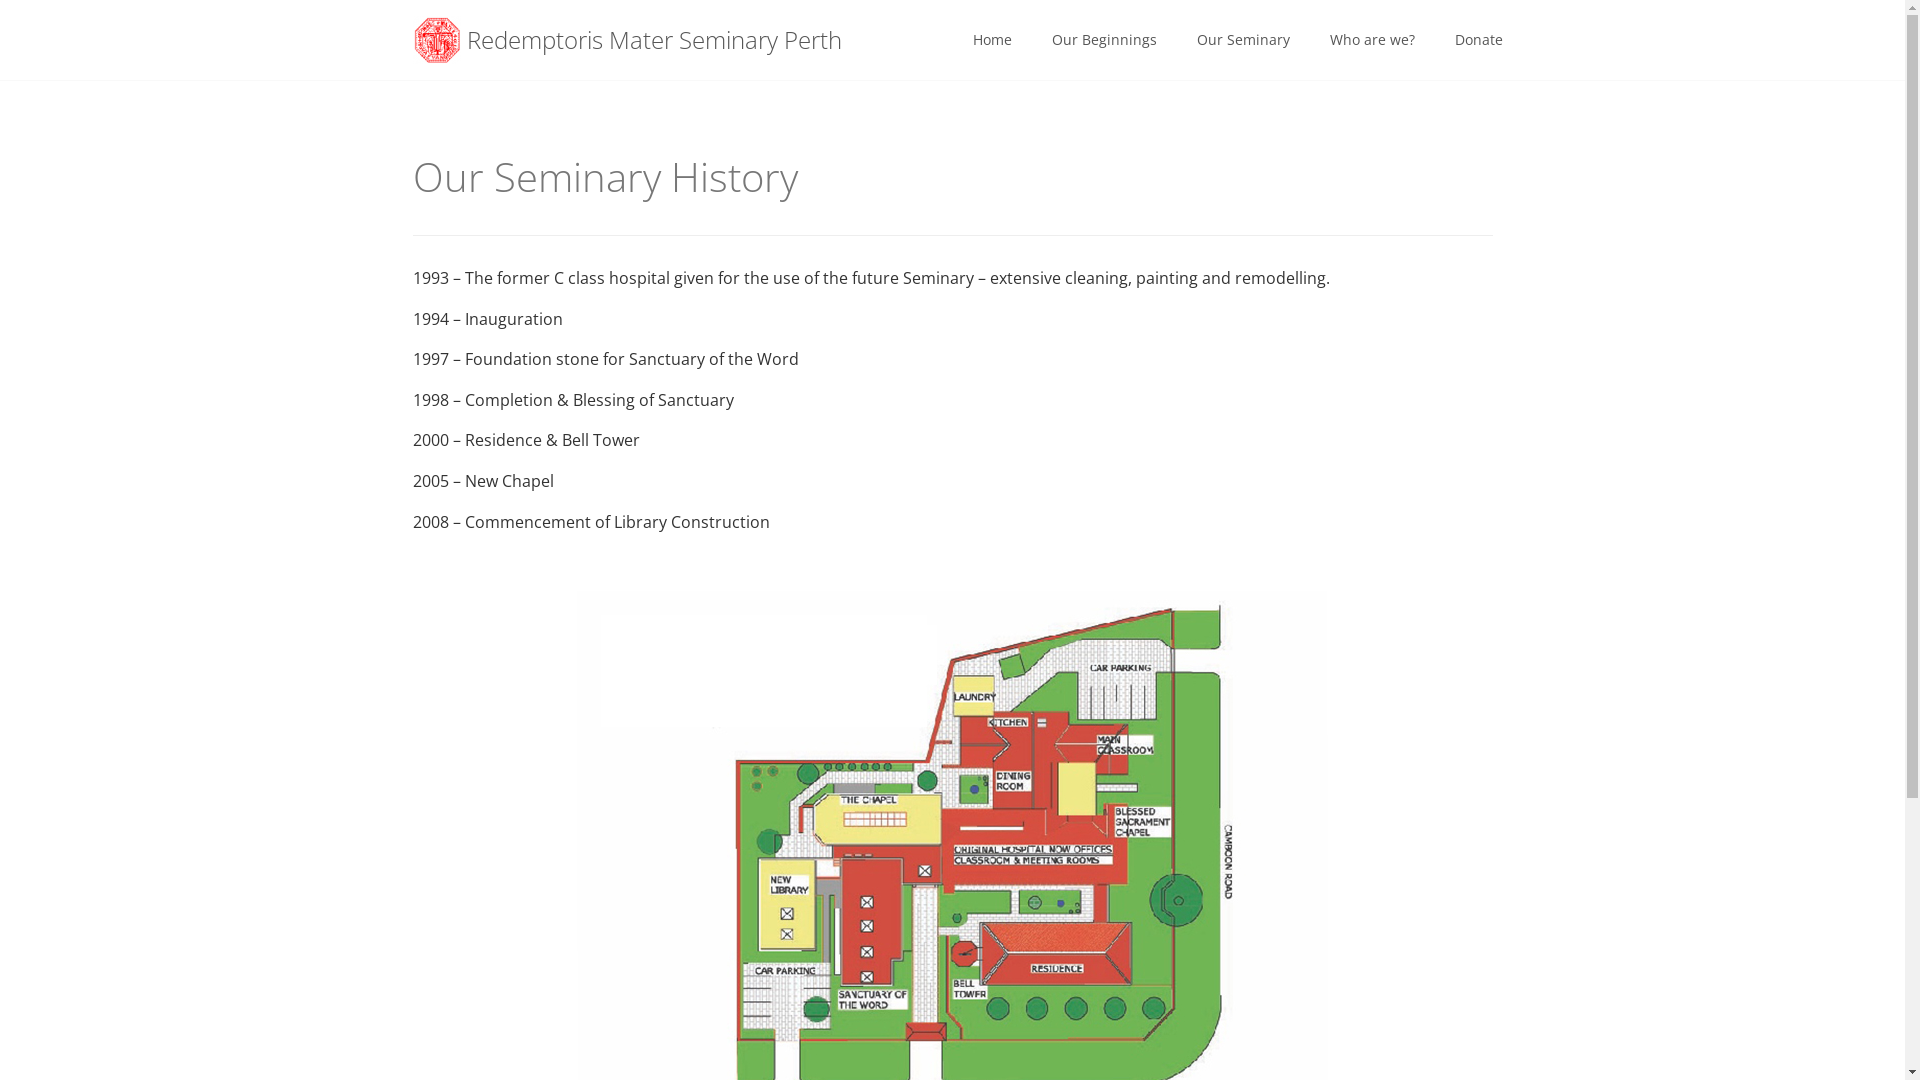 This screenshot has width=1920, height=1080. I want to click on Redemptoris Mater Seminary Perth, so click(628, 40).